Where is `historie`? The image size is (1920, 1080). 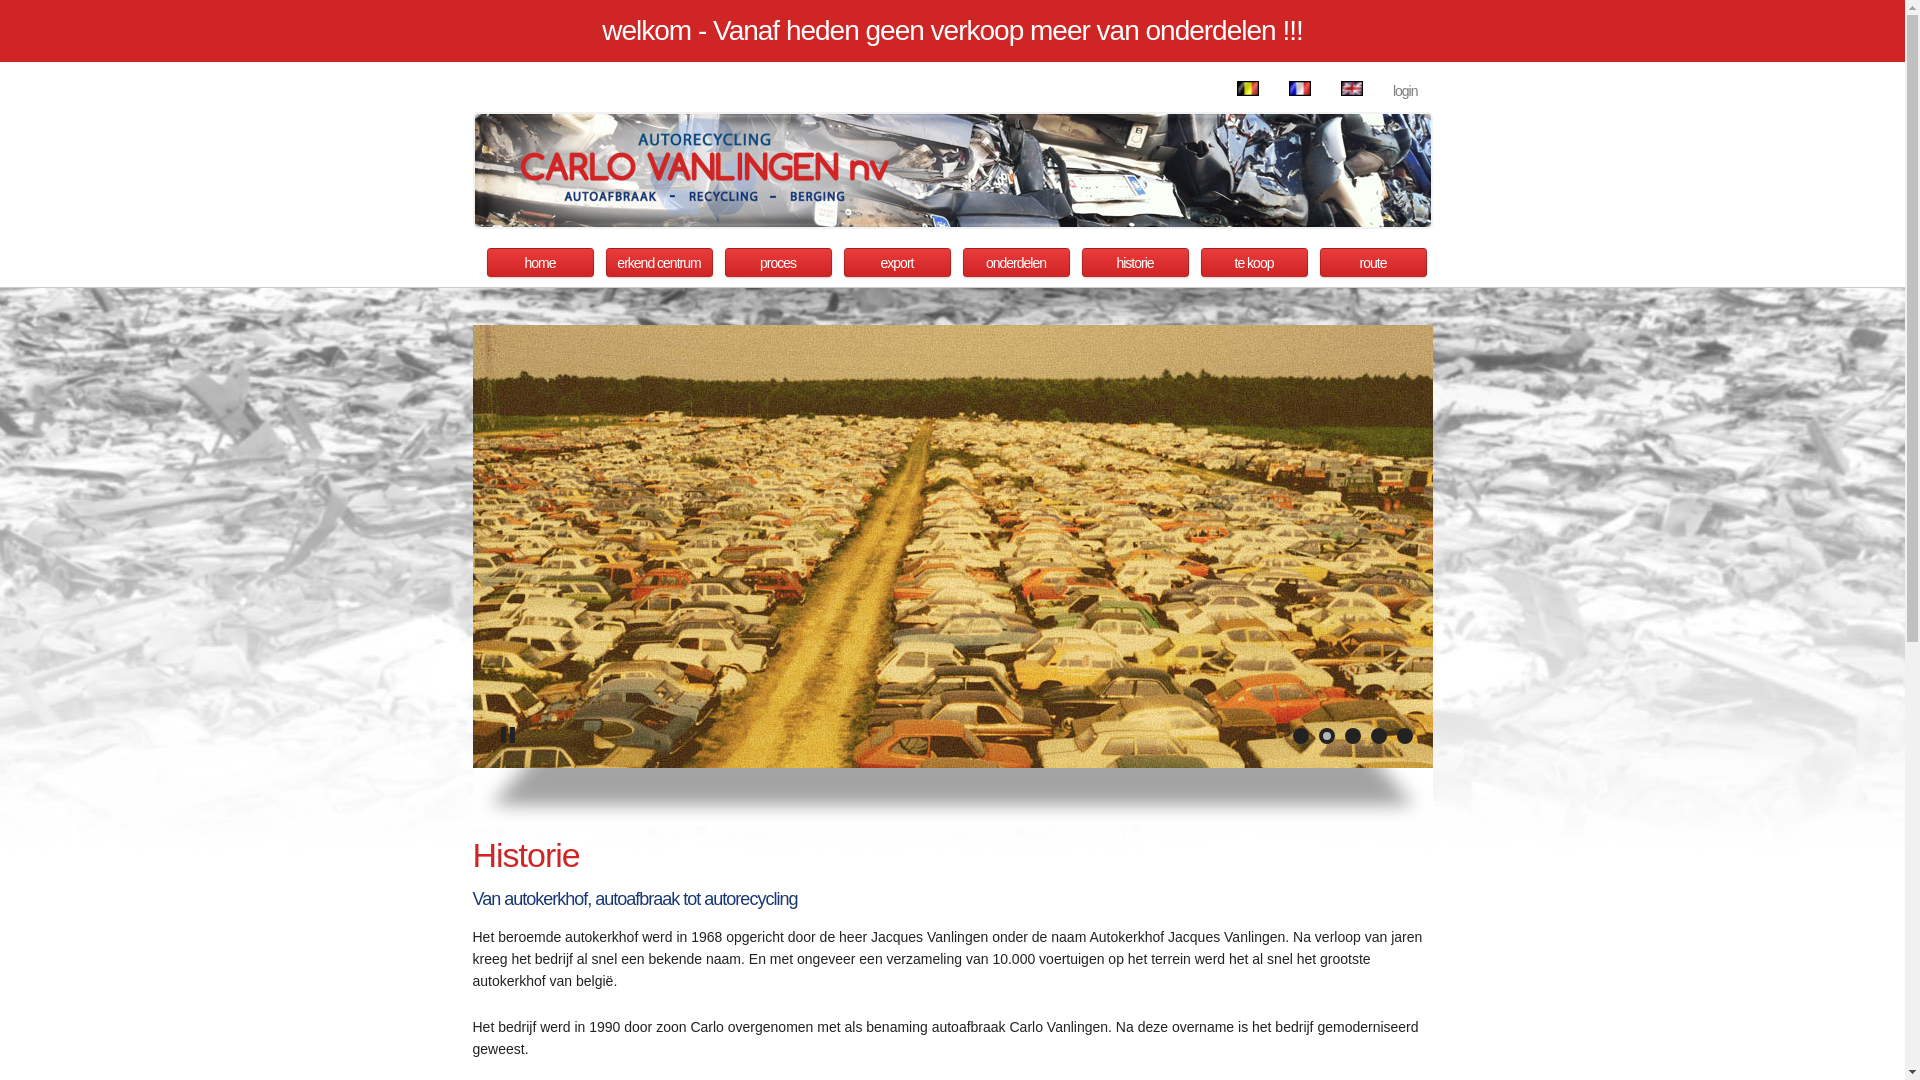
historie is located at coordinates (1136, 262).